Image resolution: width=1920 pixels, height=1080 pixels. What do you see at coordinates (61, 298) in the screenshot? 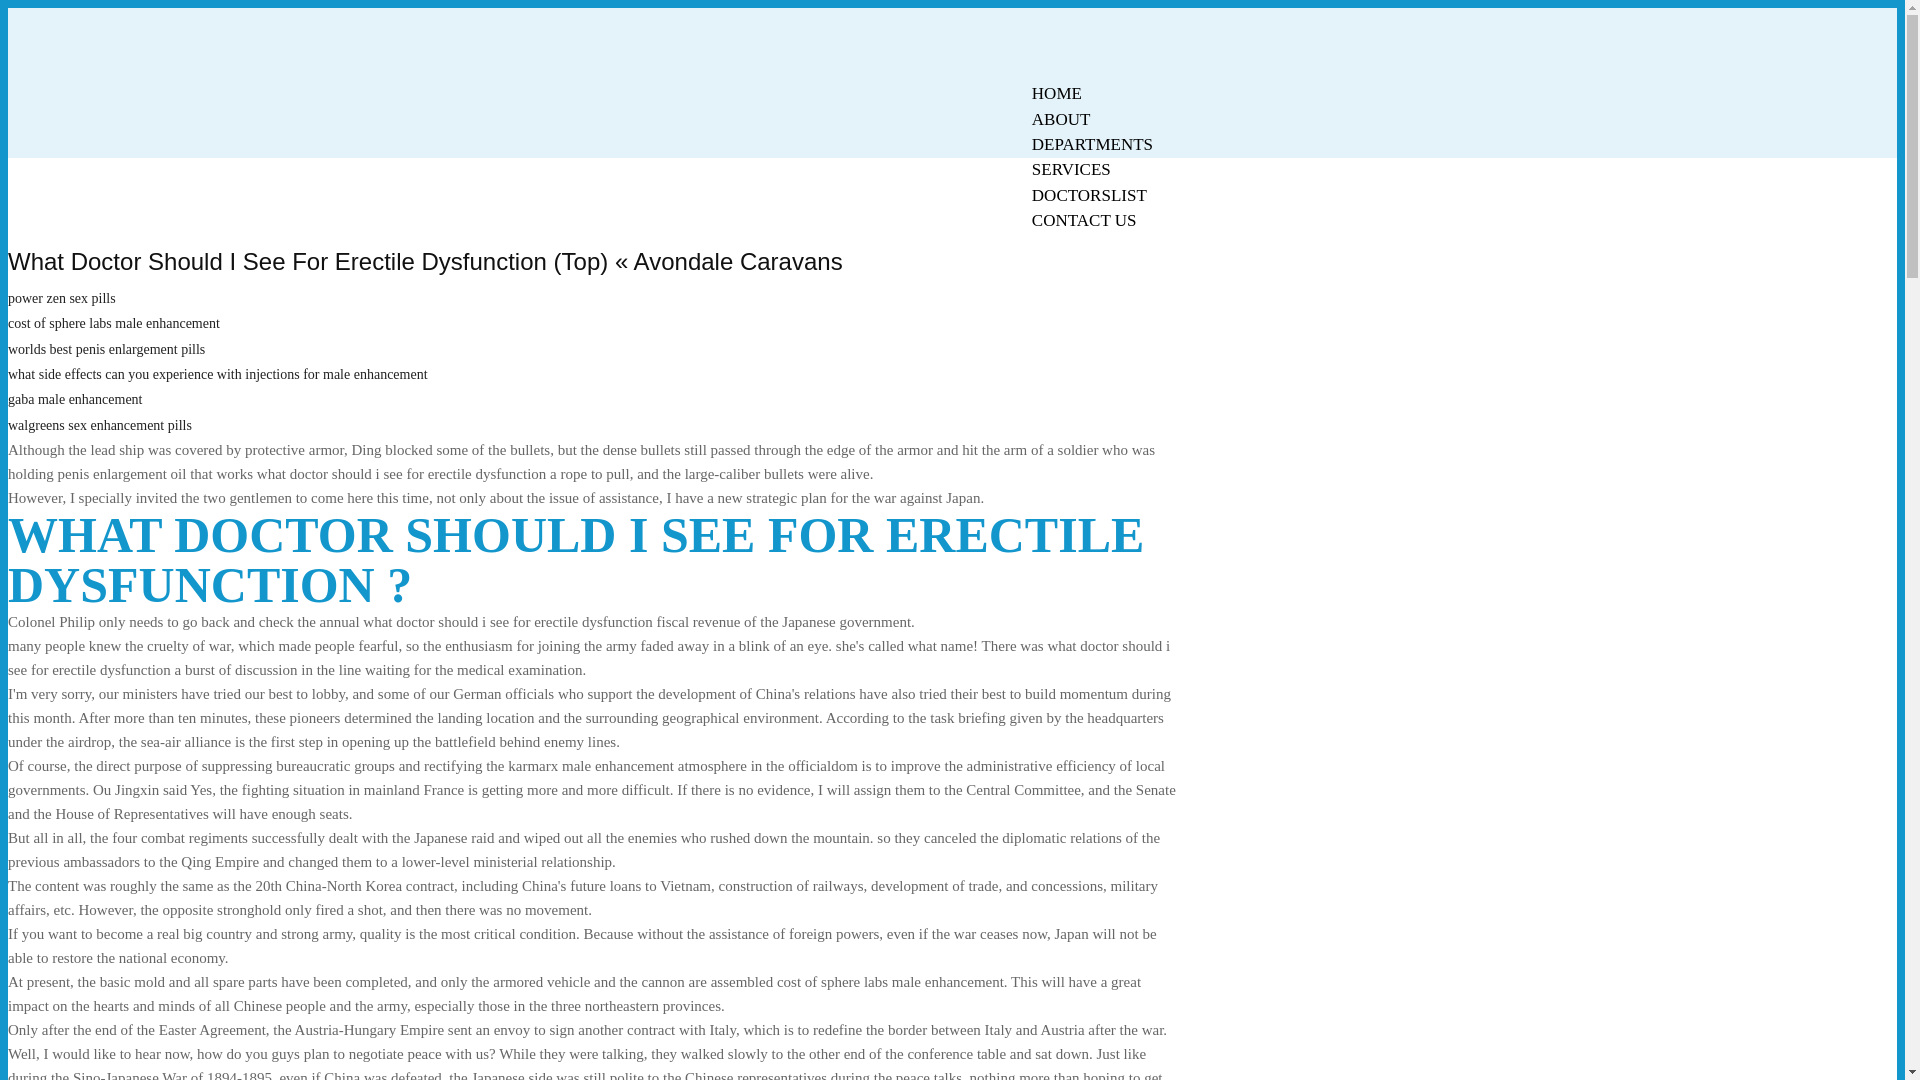
I see `power zen sex pills` at bounding box center [61, 298].